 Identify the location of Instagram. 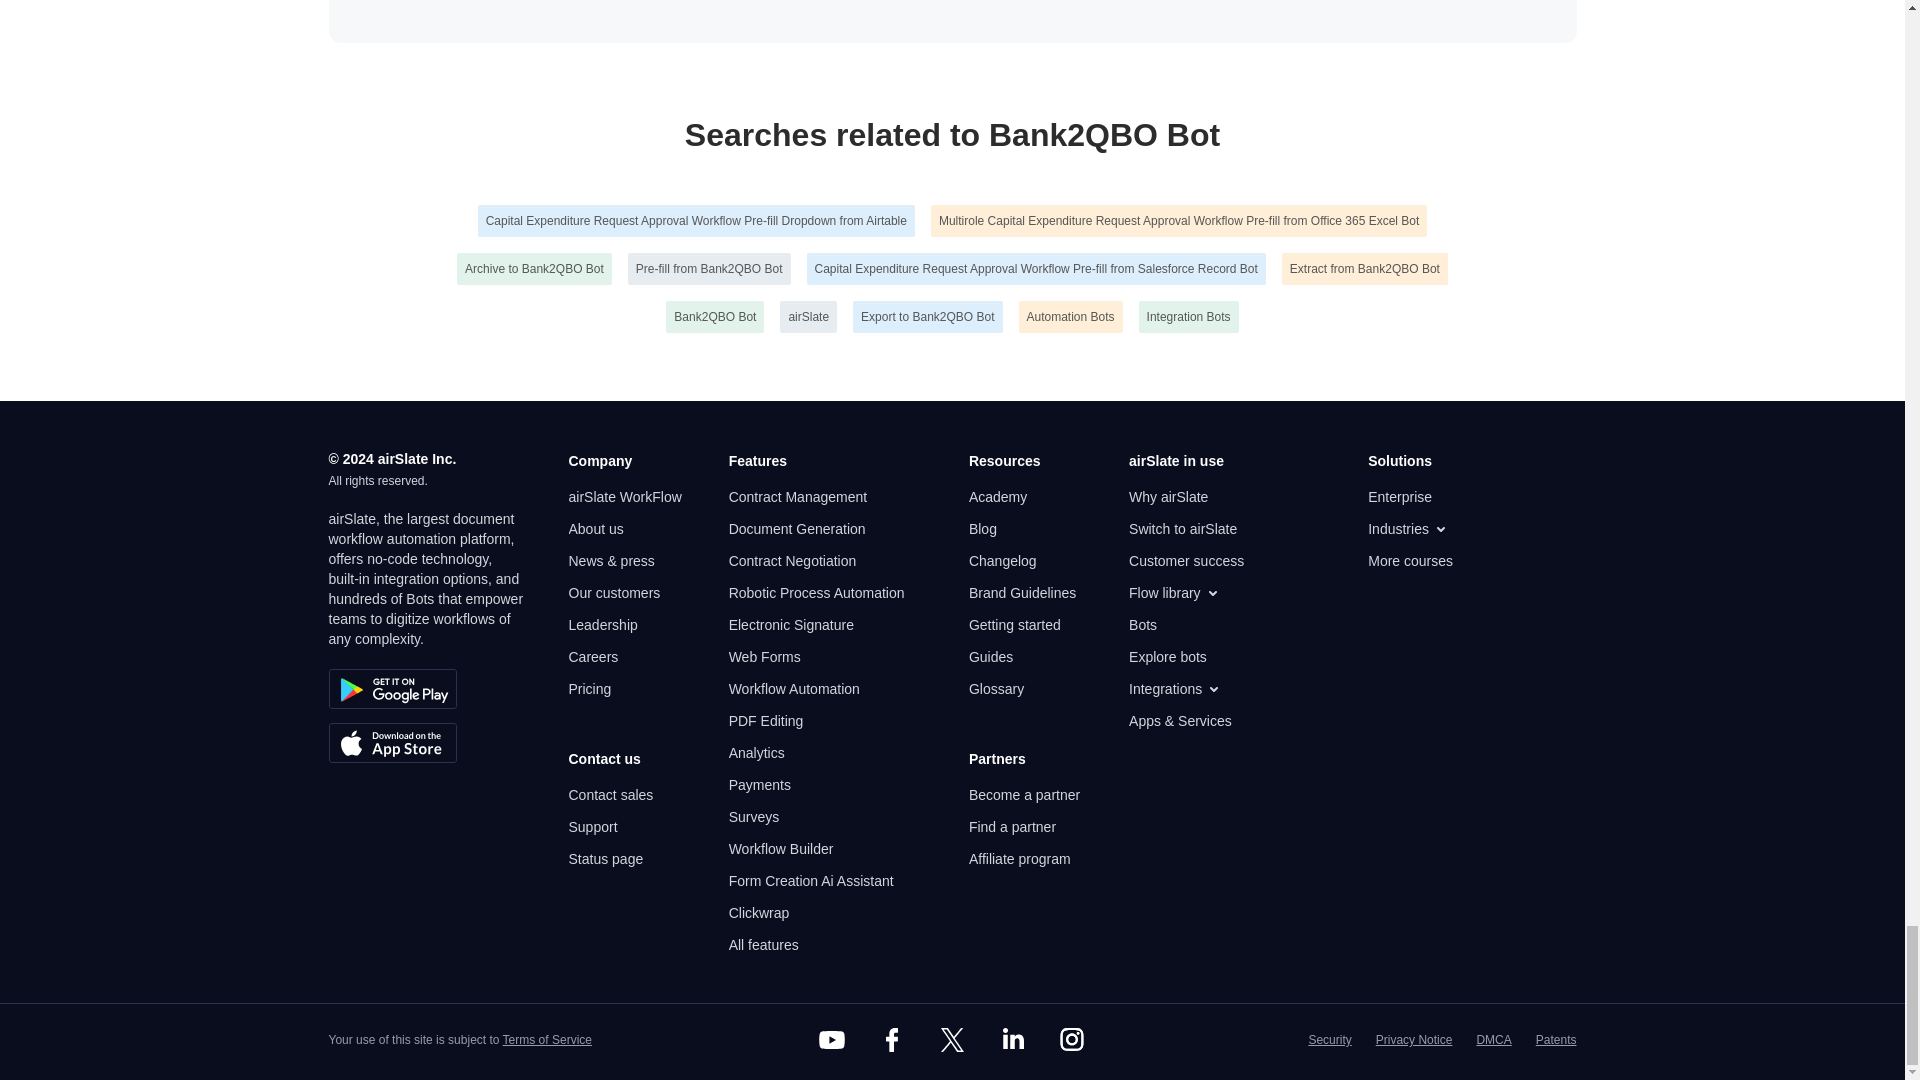
(1072, 1040).